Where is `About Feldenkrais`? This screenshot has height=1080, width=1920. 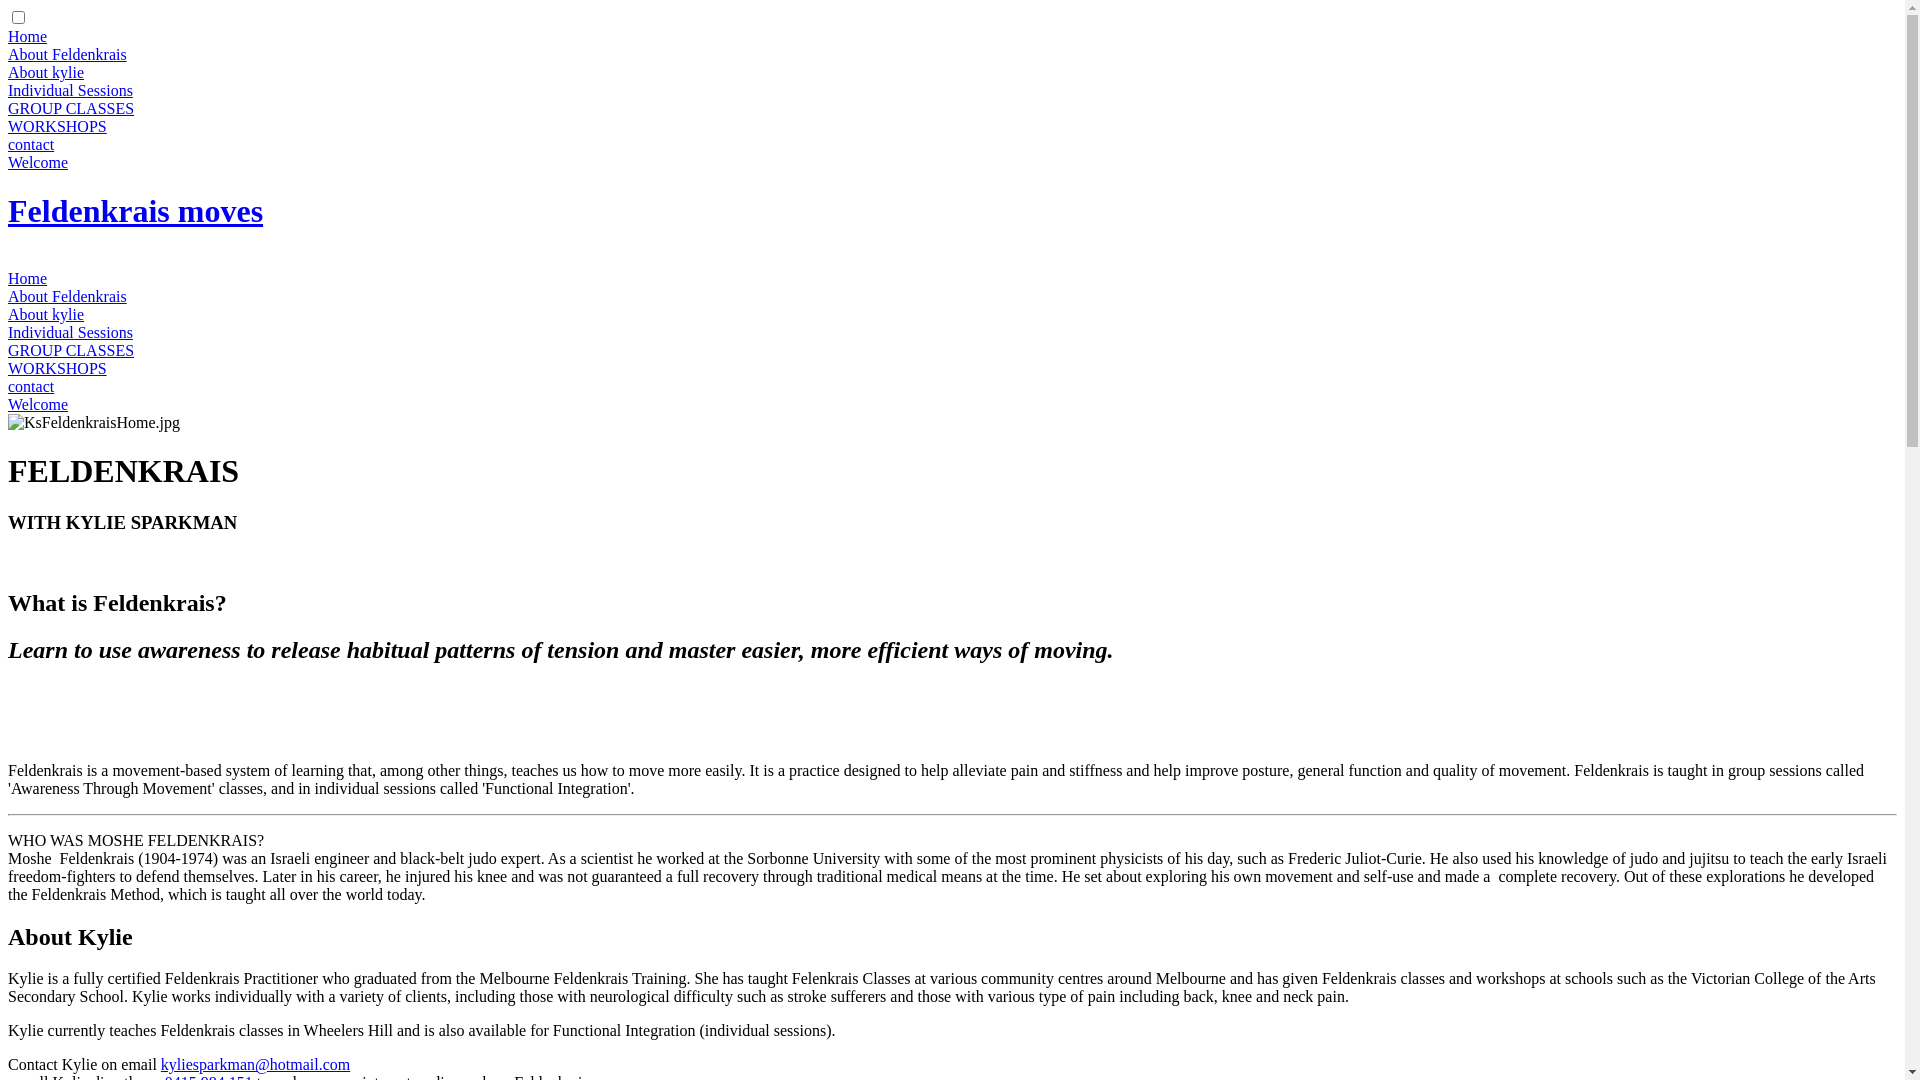
About Feldenkrais is located at coordinates (68, 54).